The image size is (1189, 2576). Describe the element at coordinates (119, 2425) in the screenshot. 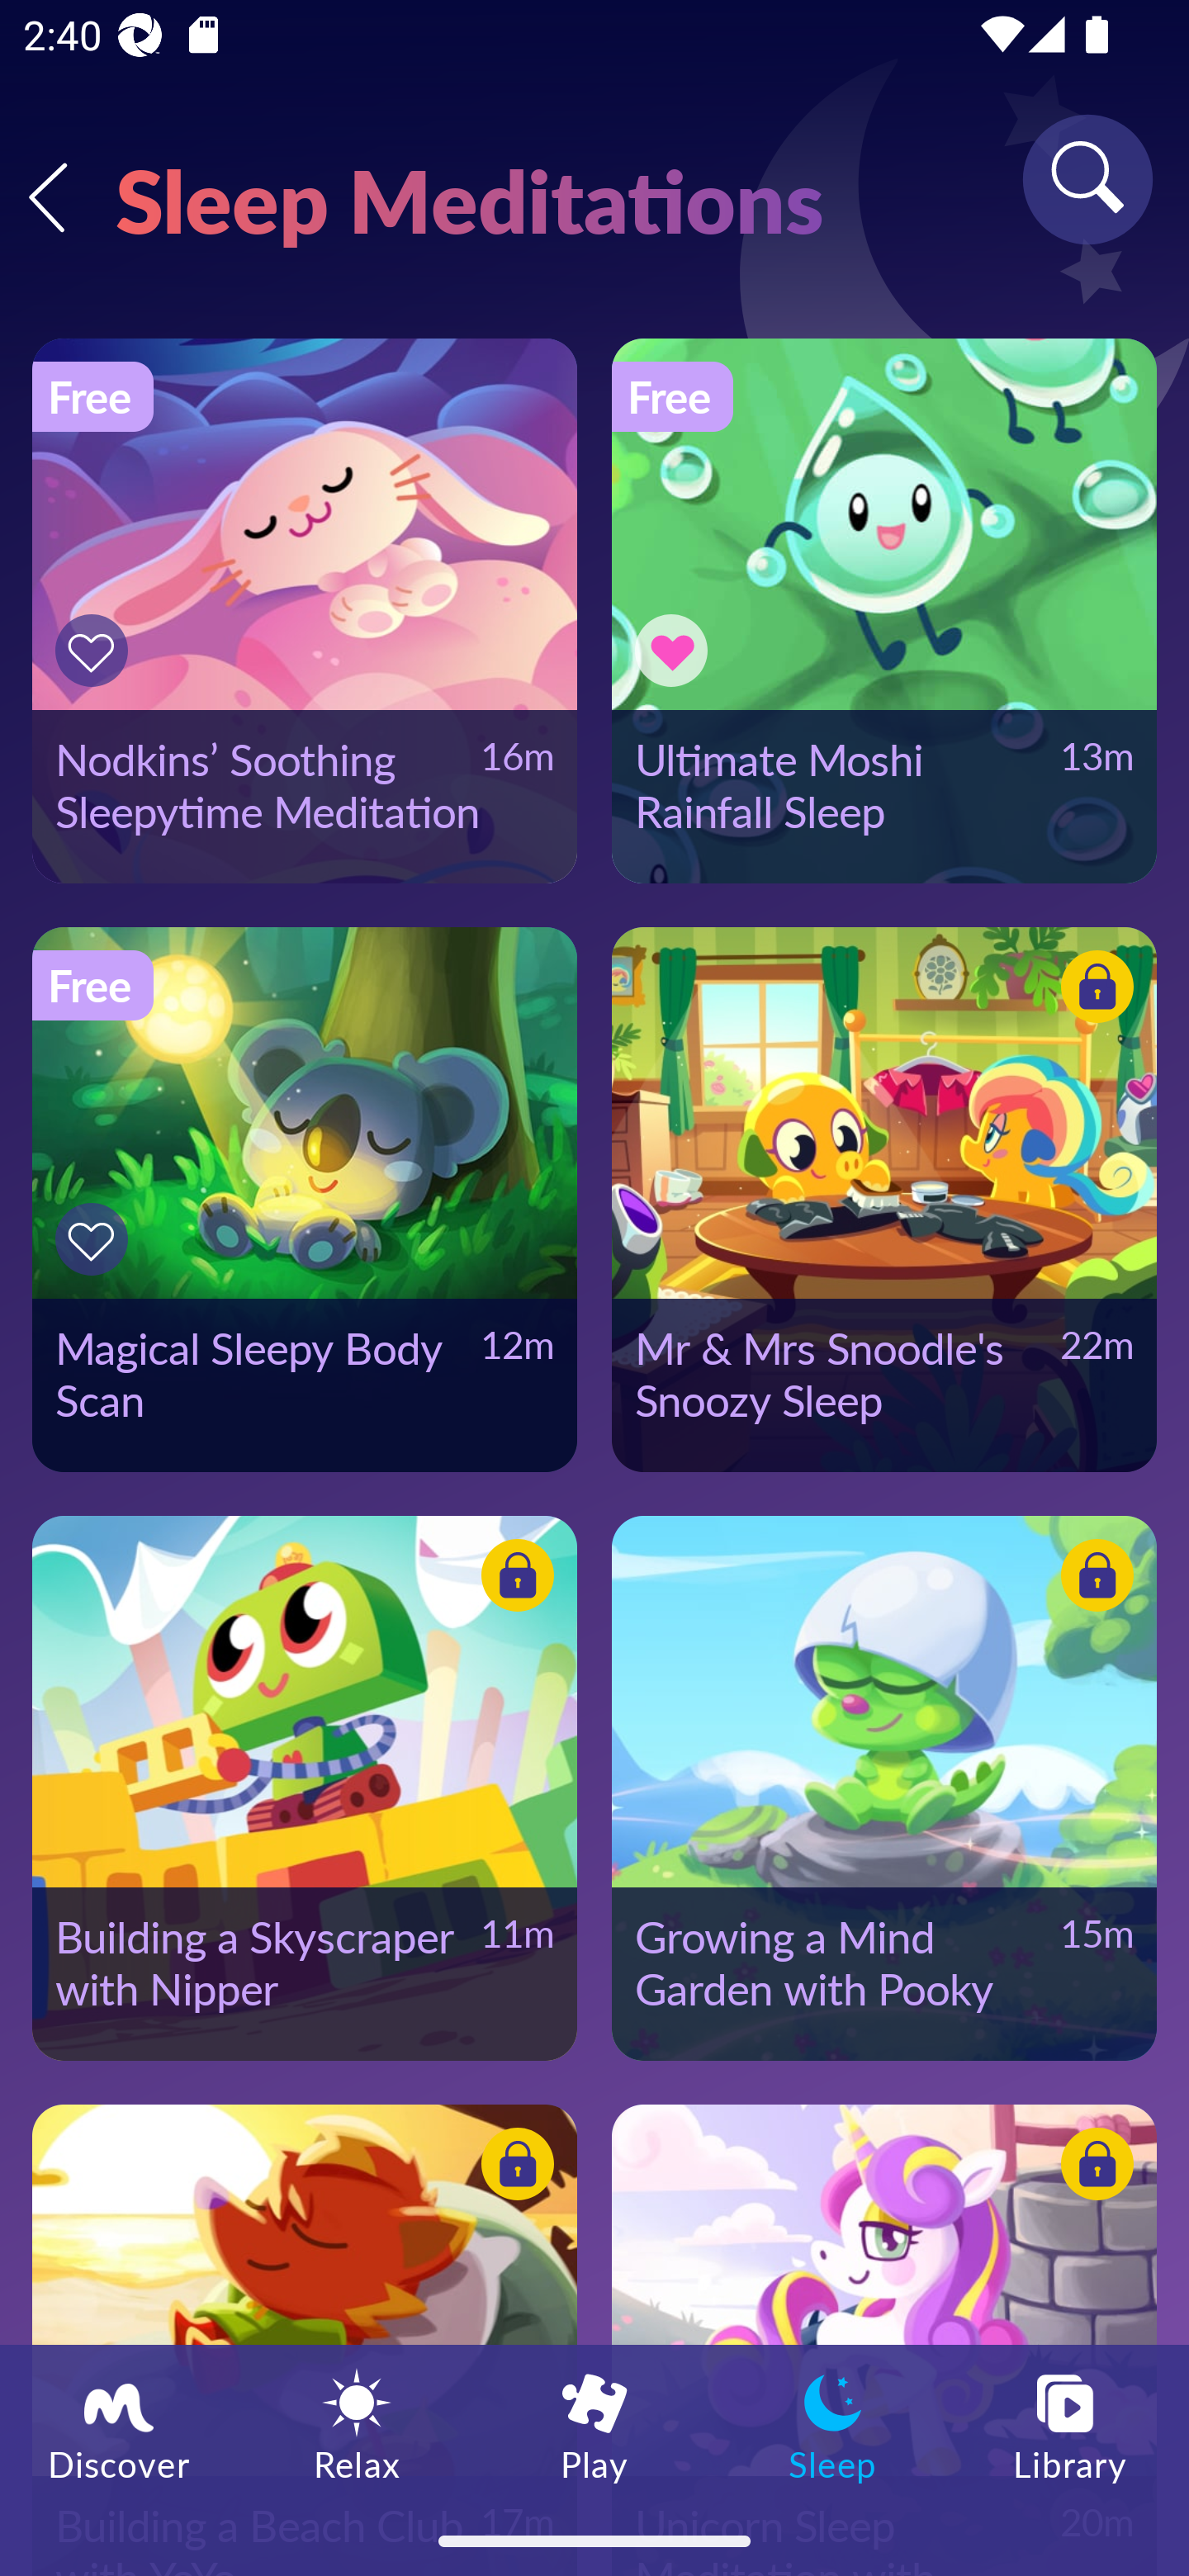

I see `Discover` at that location.